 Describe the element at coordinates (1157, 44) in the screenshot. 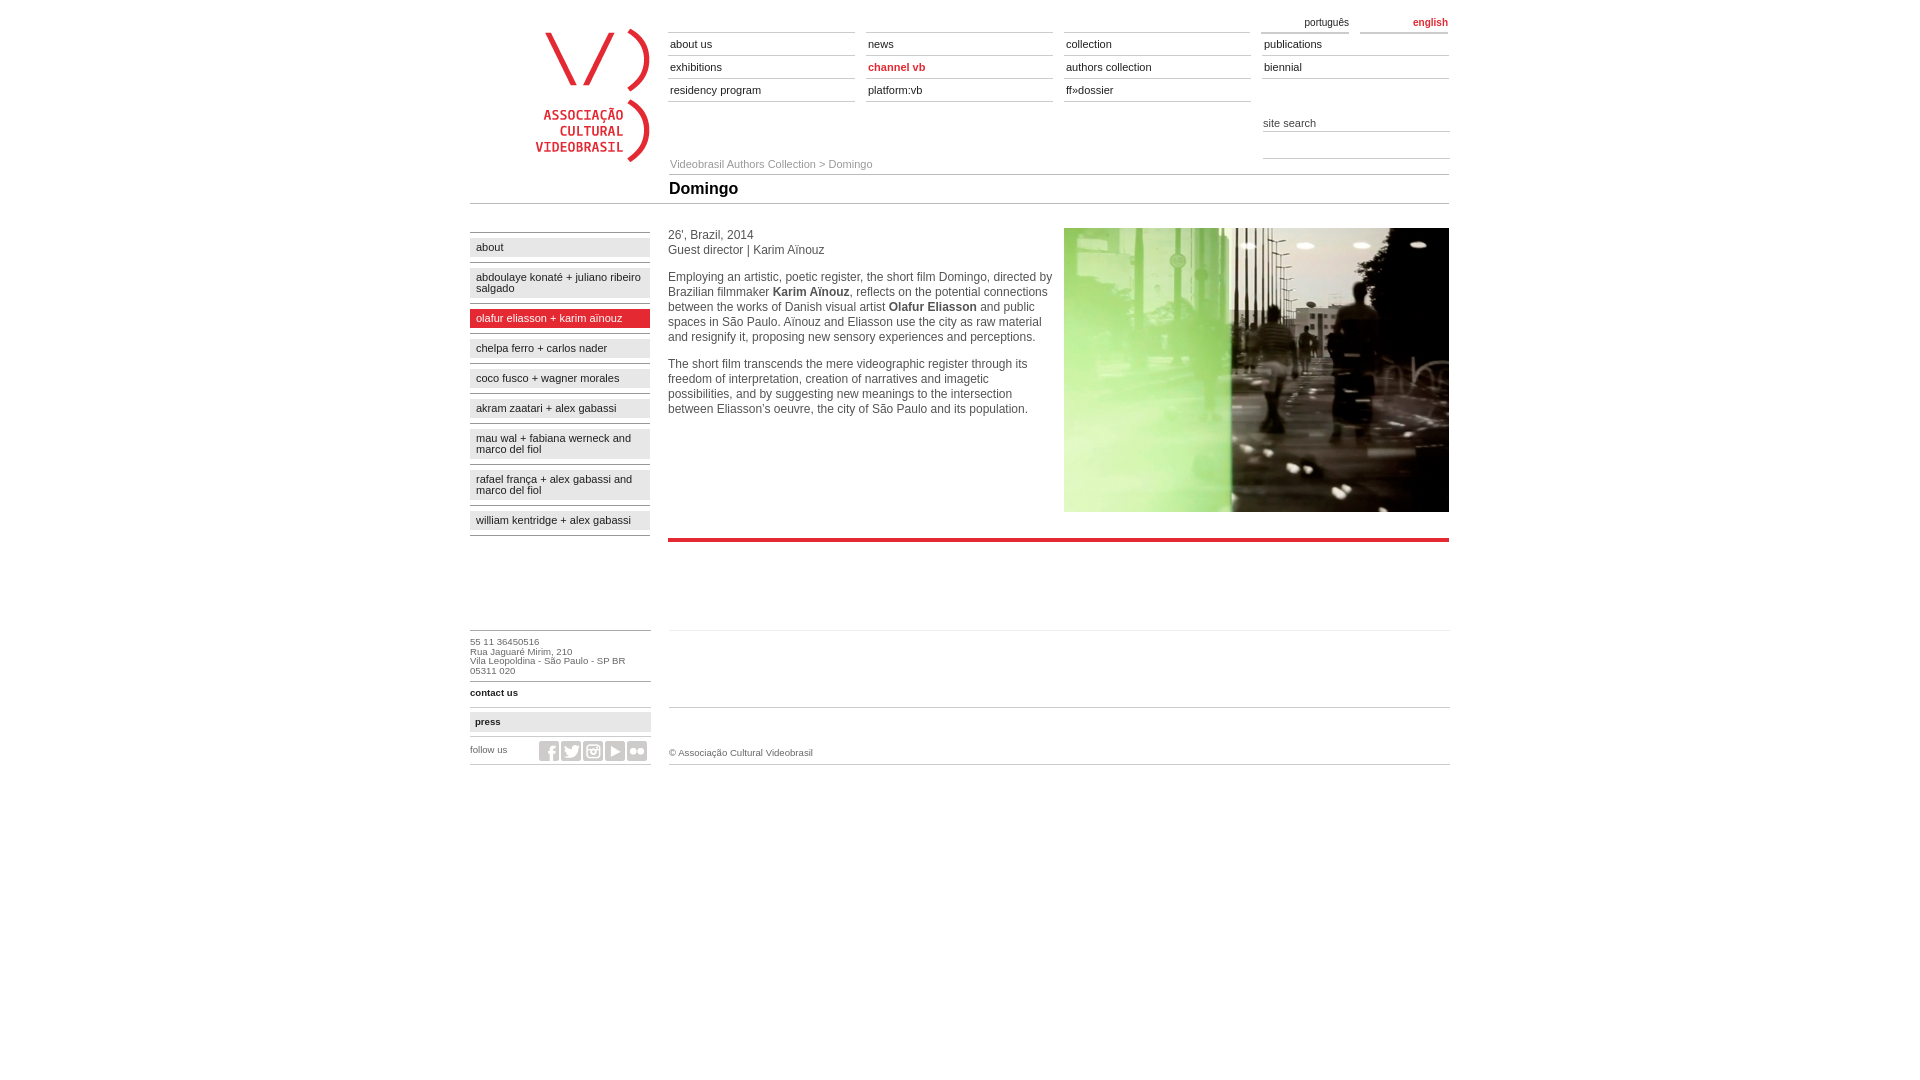

I see `collection` at that location.